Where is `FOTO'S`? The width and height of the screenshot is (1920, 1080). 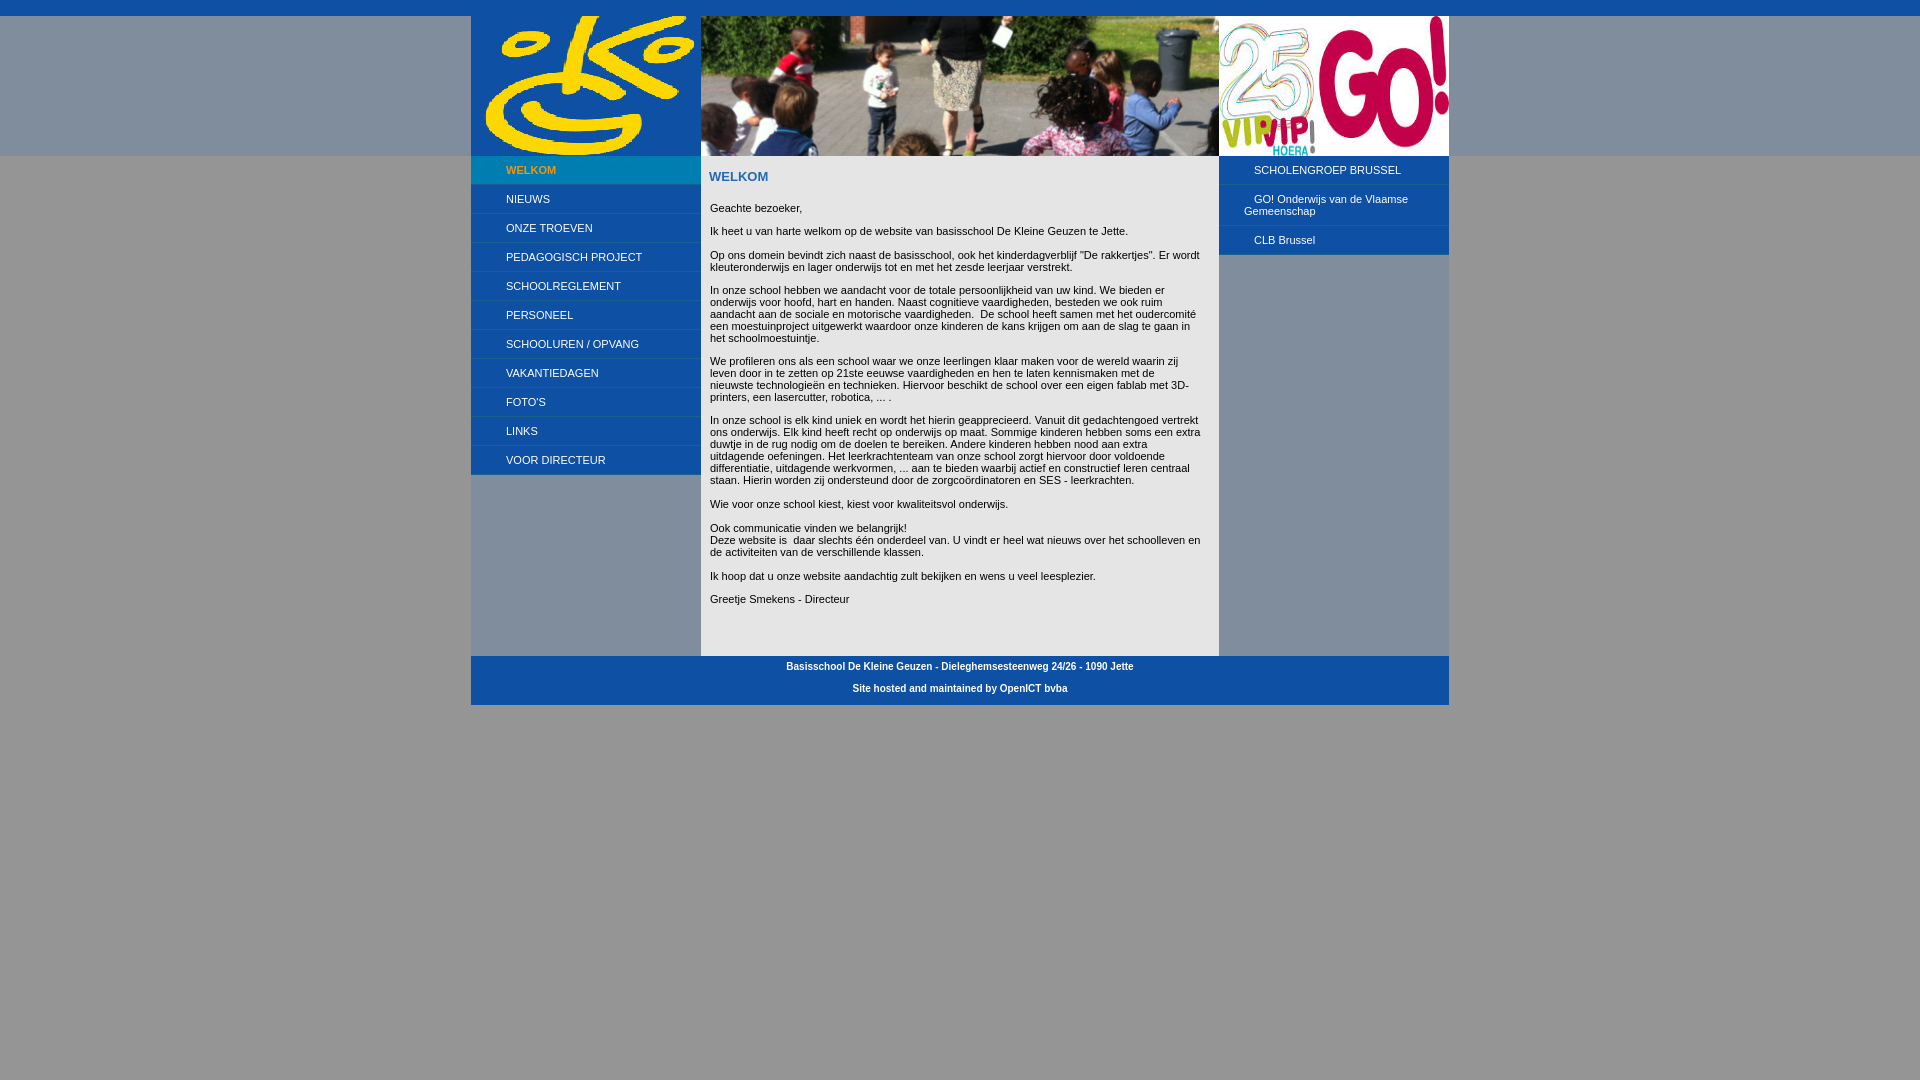
FOTO'S is located at coordinates (586, 402).